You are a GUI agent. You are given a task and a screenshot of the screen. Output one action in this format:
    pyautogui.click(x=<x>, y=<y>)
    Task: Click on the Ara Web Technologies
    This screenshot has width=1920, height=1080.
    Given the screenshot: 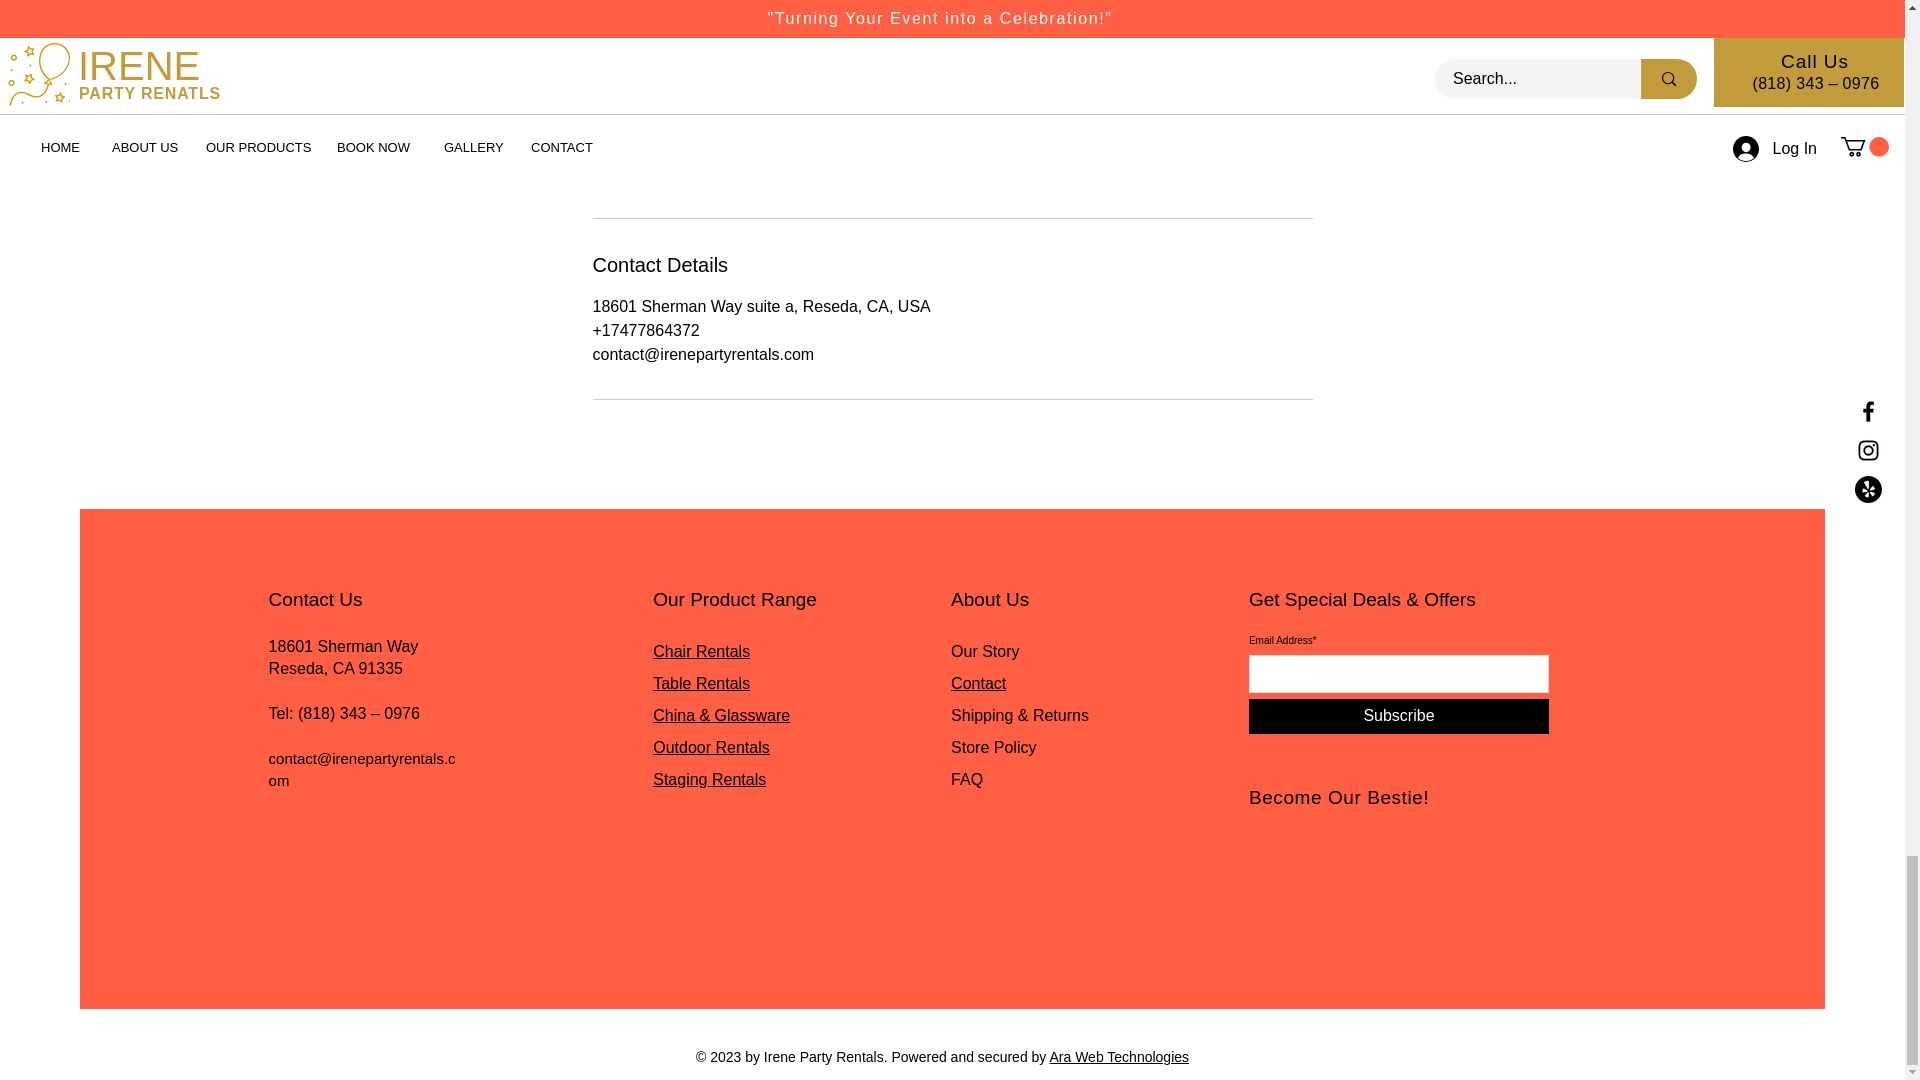 What is the action you would take?
    pyautogui.click(x=1118, y=1056)
    